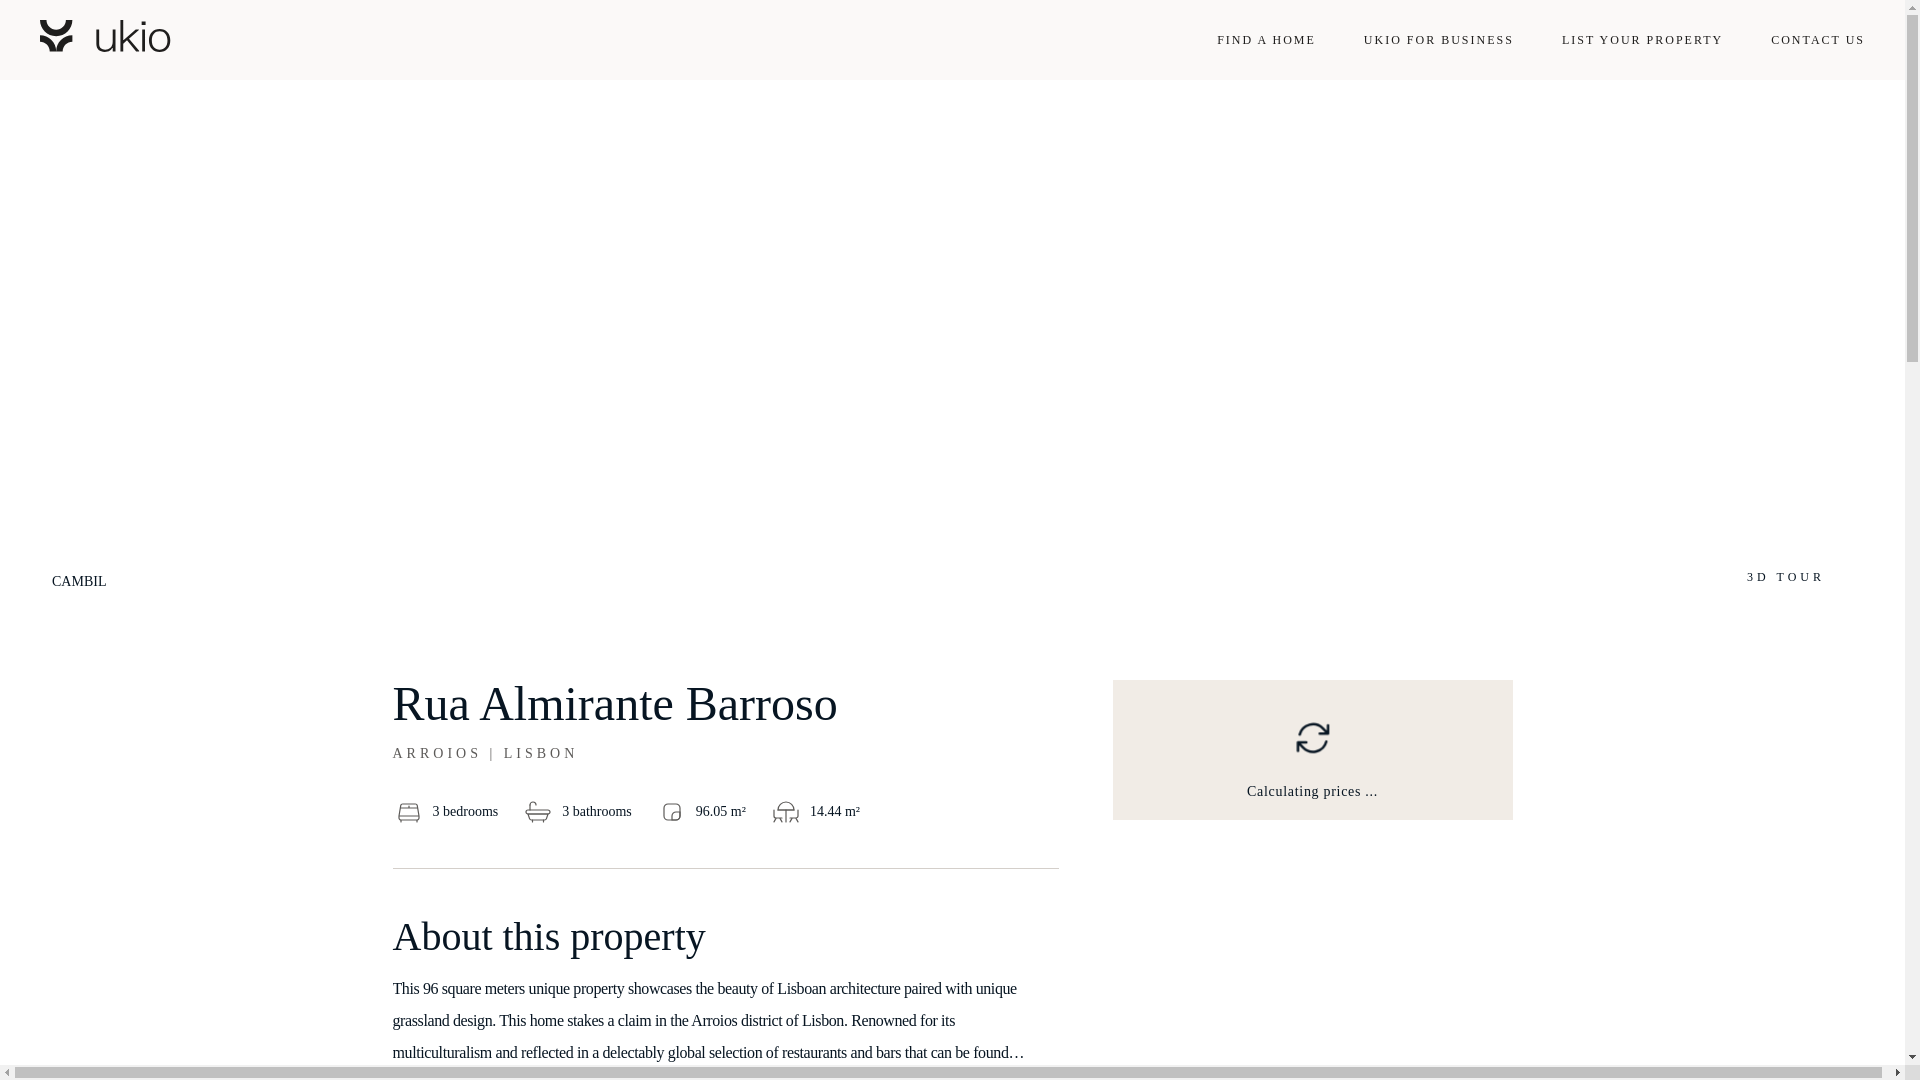  I want to click on UKIO FOR BUSINESS, so click(1438, 40).